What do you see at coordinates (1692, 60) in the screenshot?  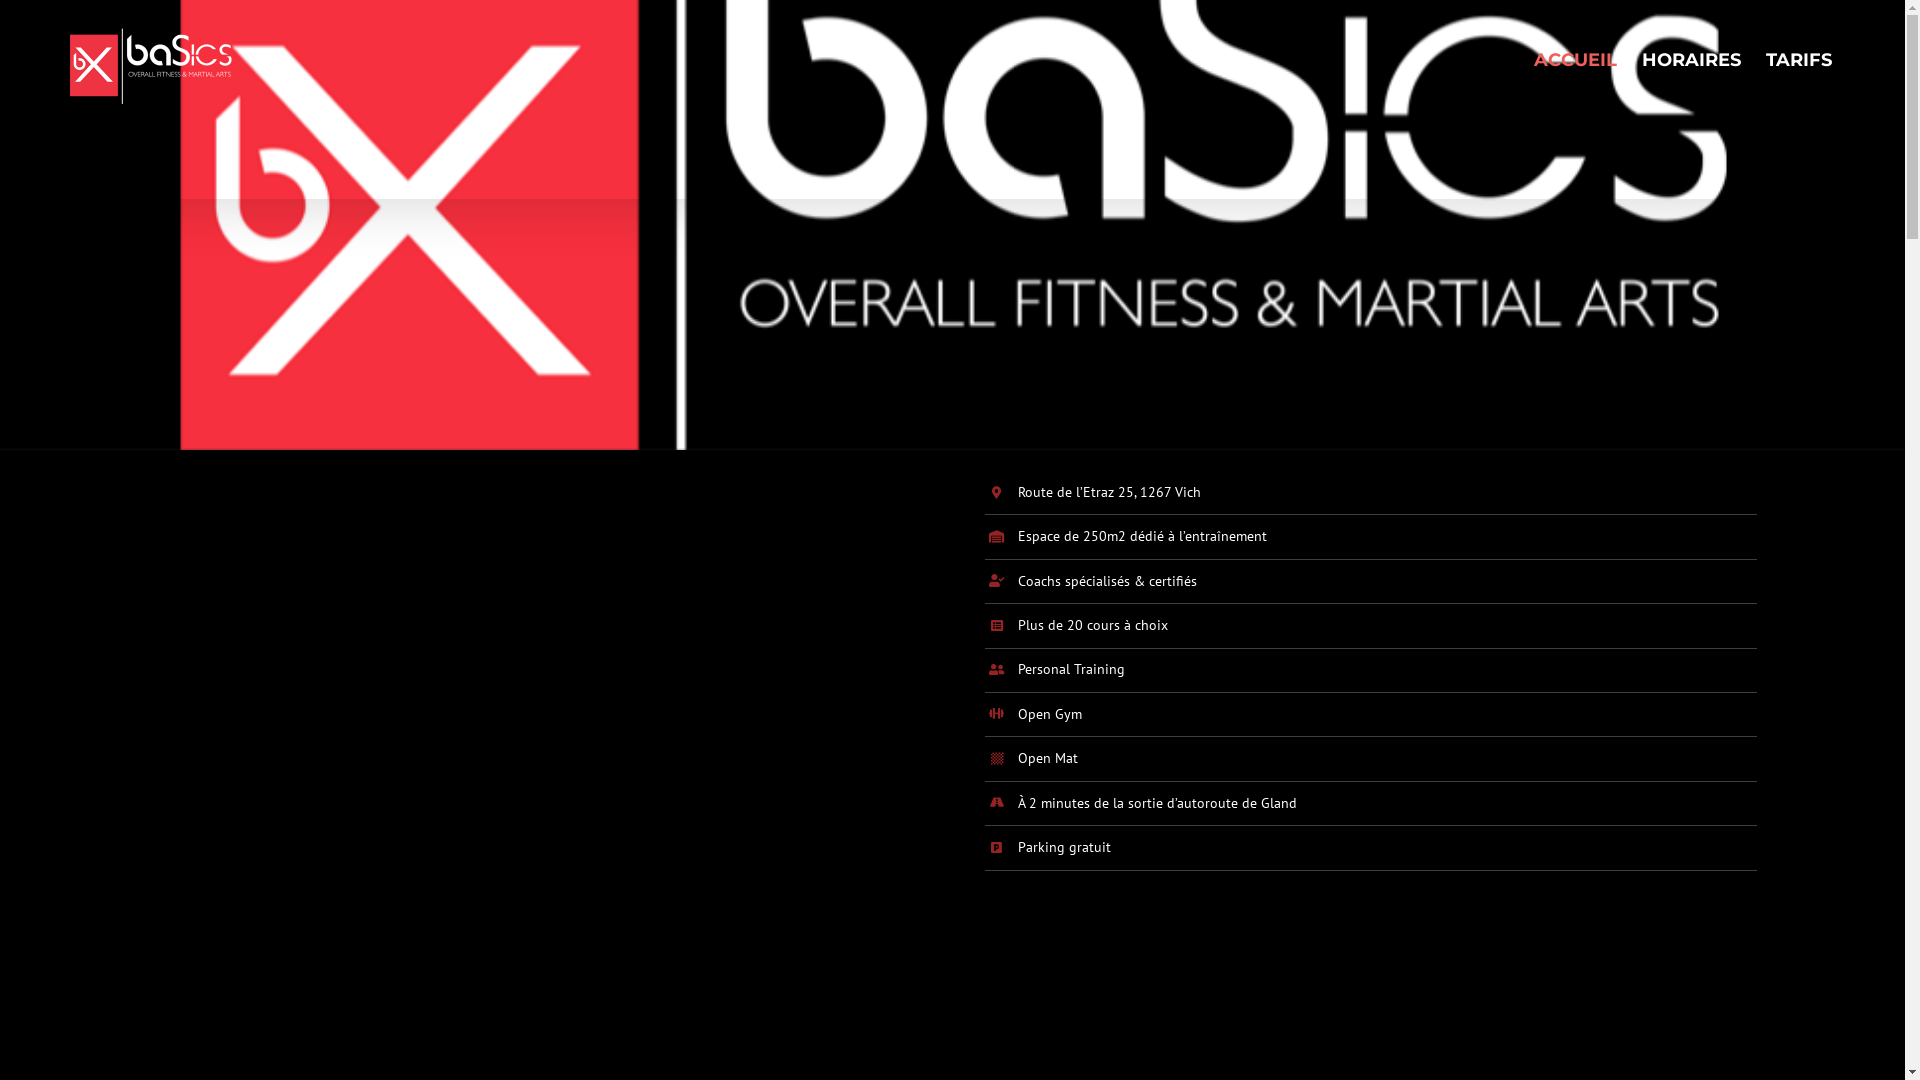 I see `HORAIRES` at bounding box center [1692, 60].